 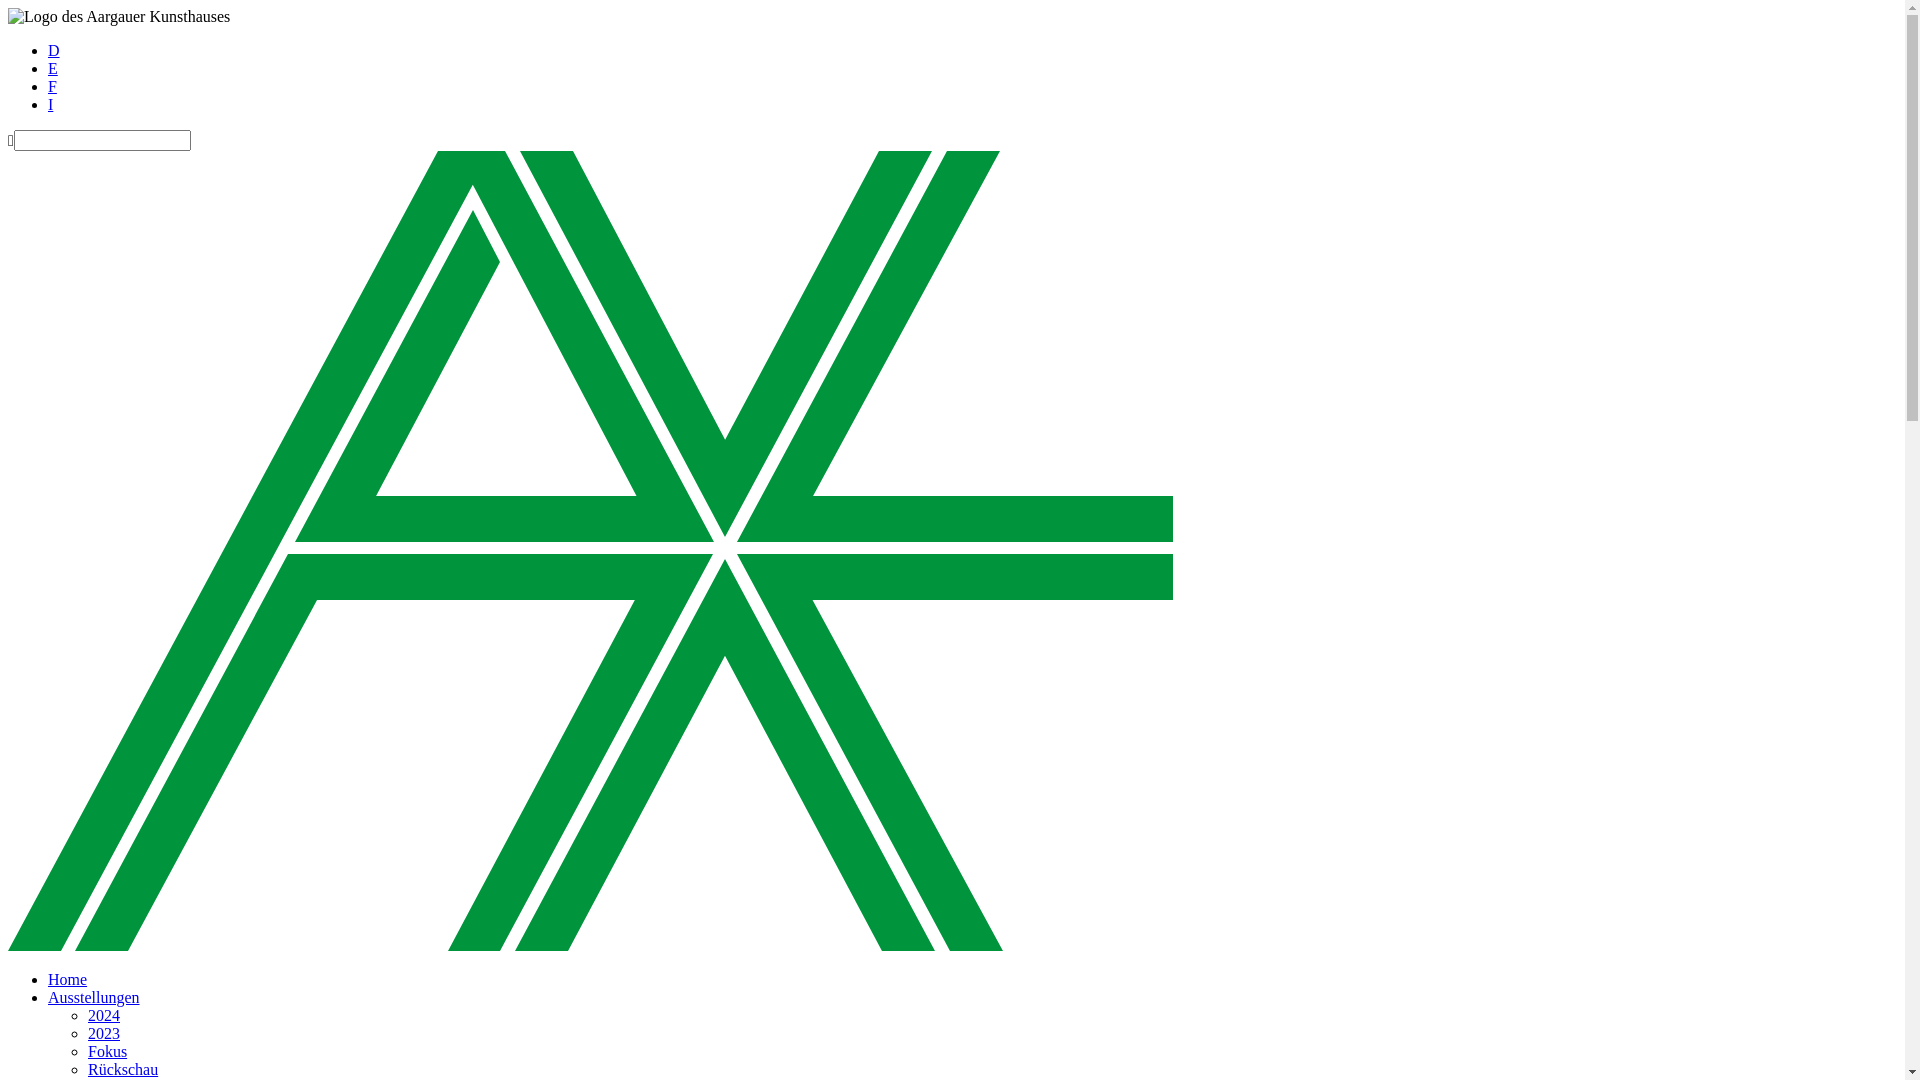 I want to click on Home, so click(x=68, y=980).